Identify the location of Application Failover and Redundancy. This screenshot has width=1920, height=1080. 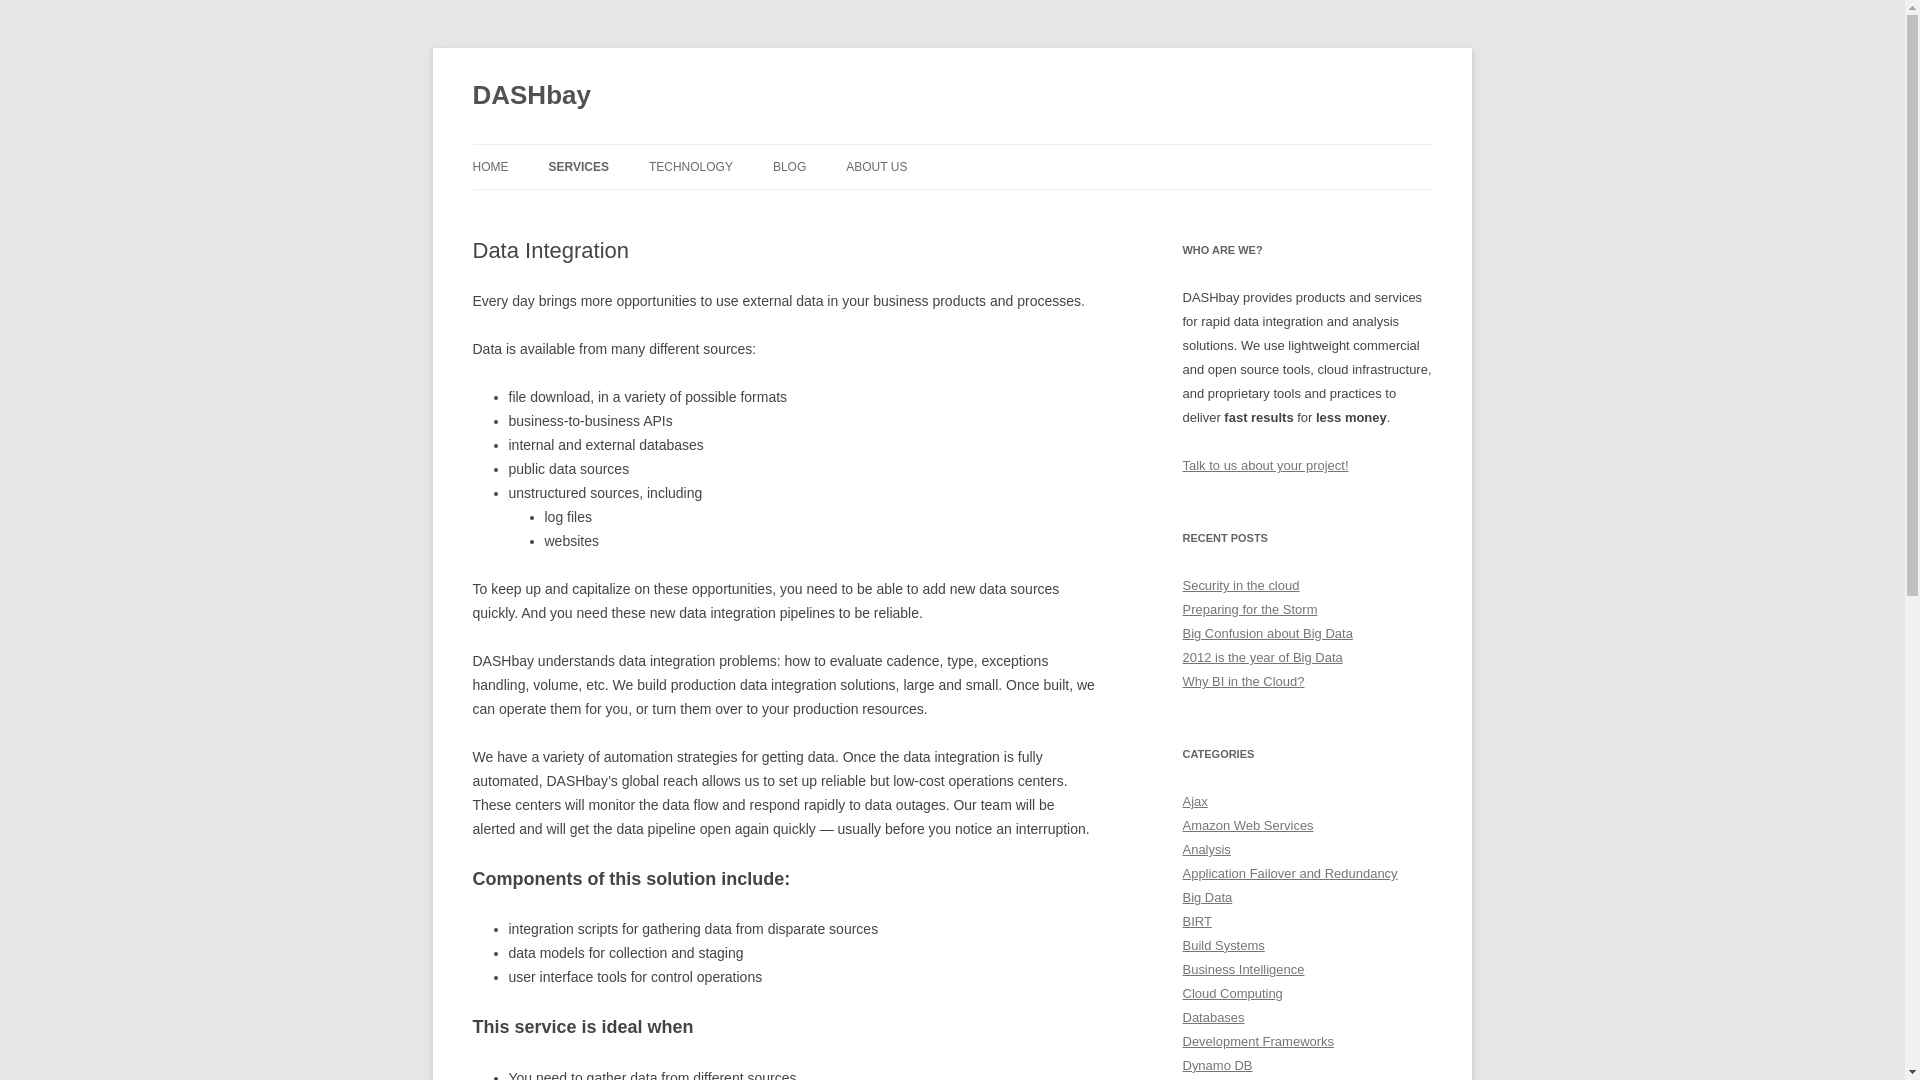
(1290, 874).